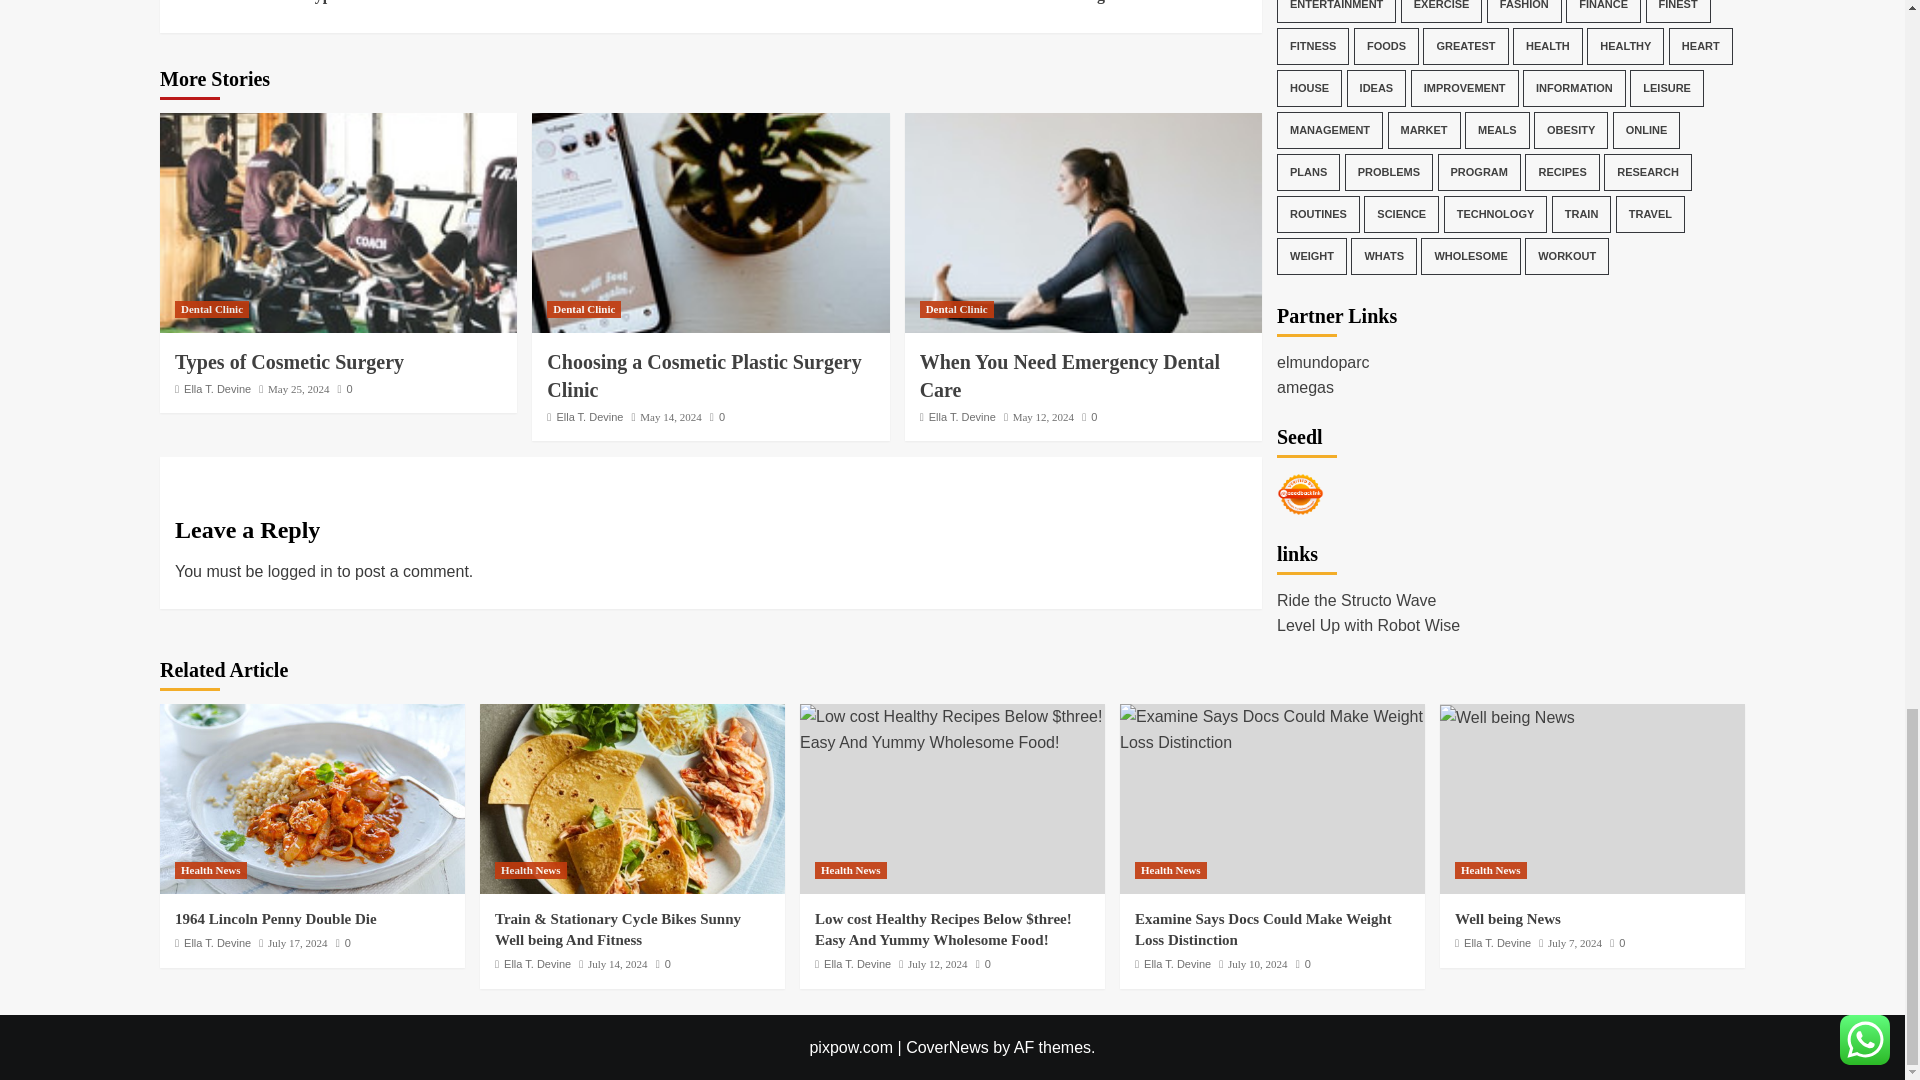 The height and width of the screenshot is (1080, 1920). What do you see at coordinates (956, 309) in the screenshot?
I see `0` at bounding box center [956, 309].